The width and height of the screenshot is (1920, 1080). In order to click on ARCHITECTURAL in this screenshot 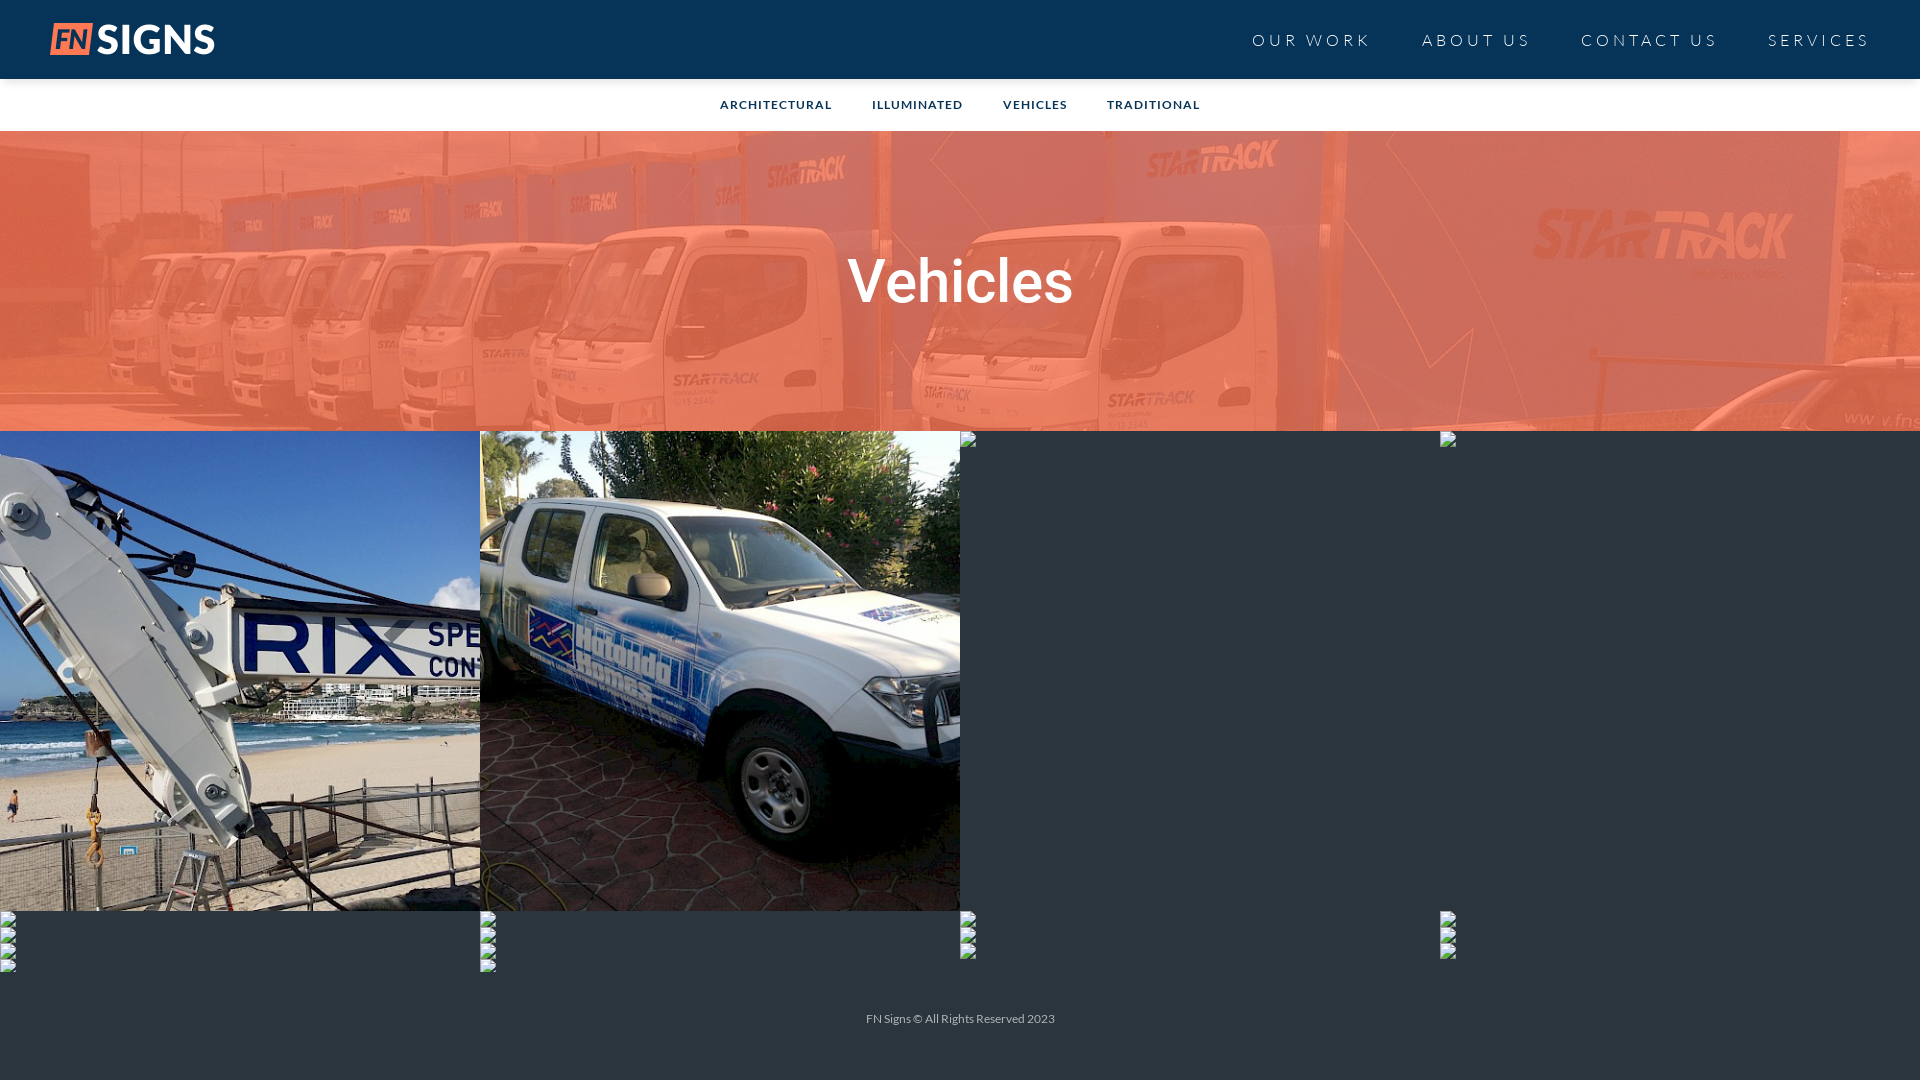, I will do `click(776, 104)`.